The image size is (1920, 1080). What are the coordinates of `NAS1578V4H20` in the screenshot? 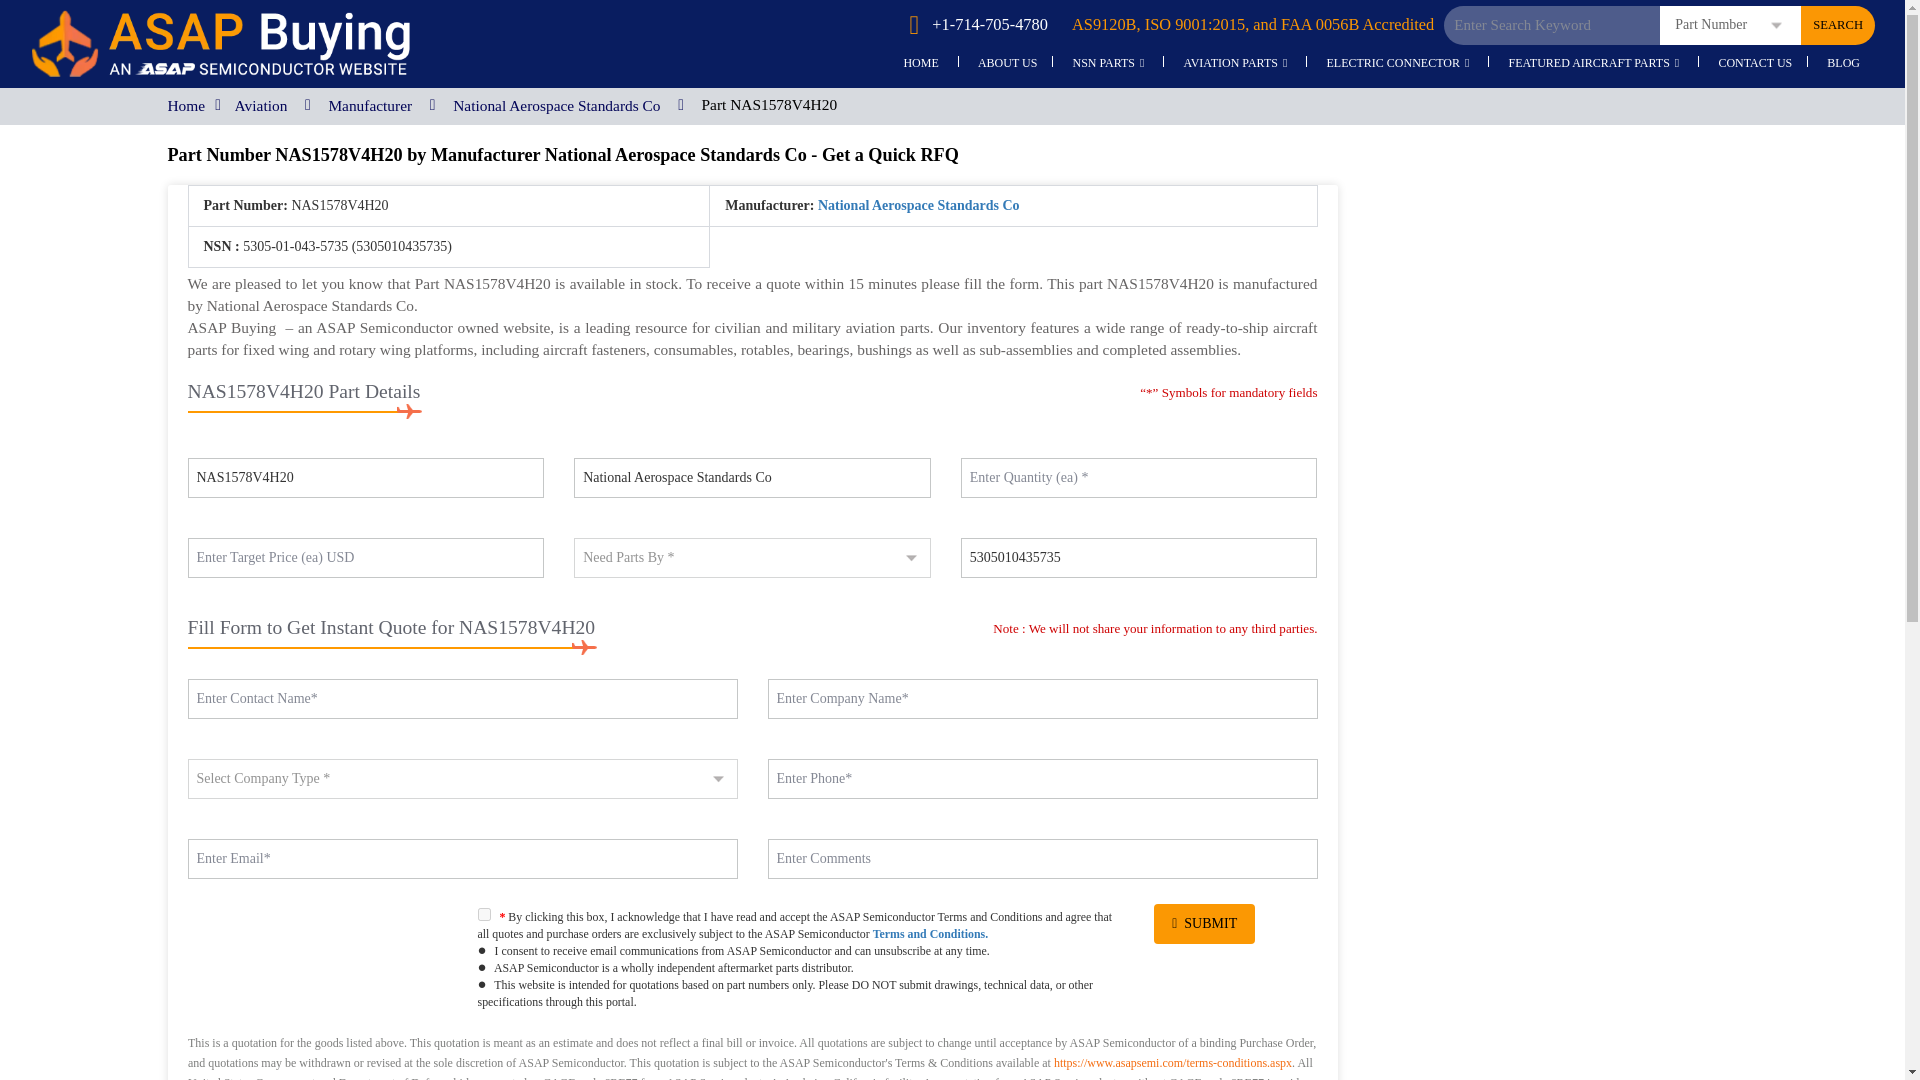 It's located at (366, 477).